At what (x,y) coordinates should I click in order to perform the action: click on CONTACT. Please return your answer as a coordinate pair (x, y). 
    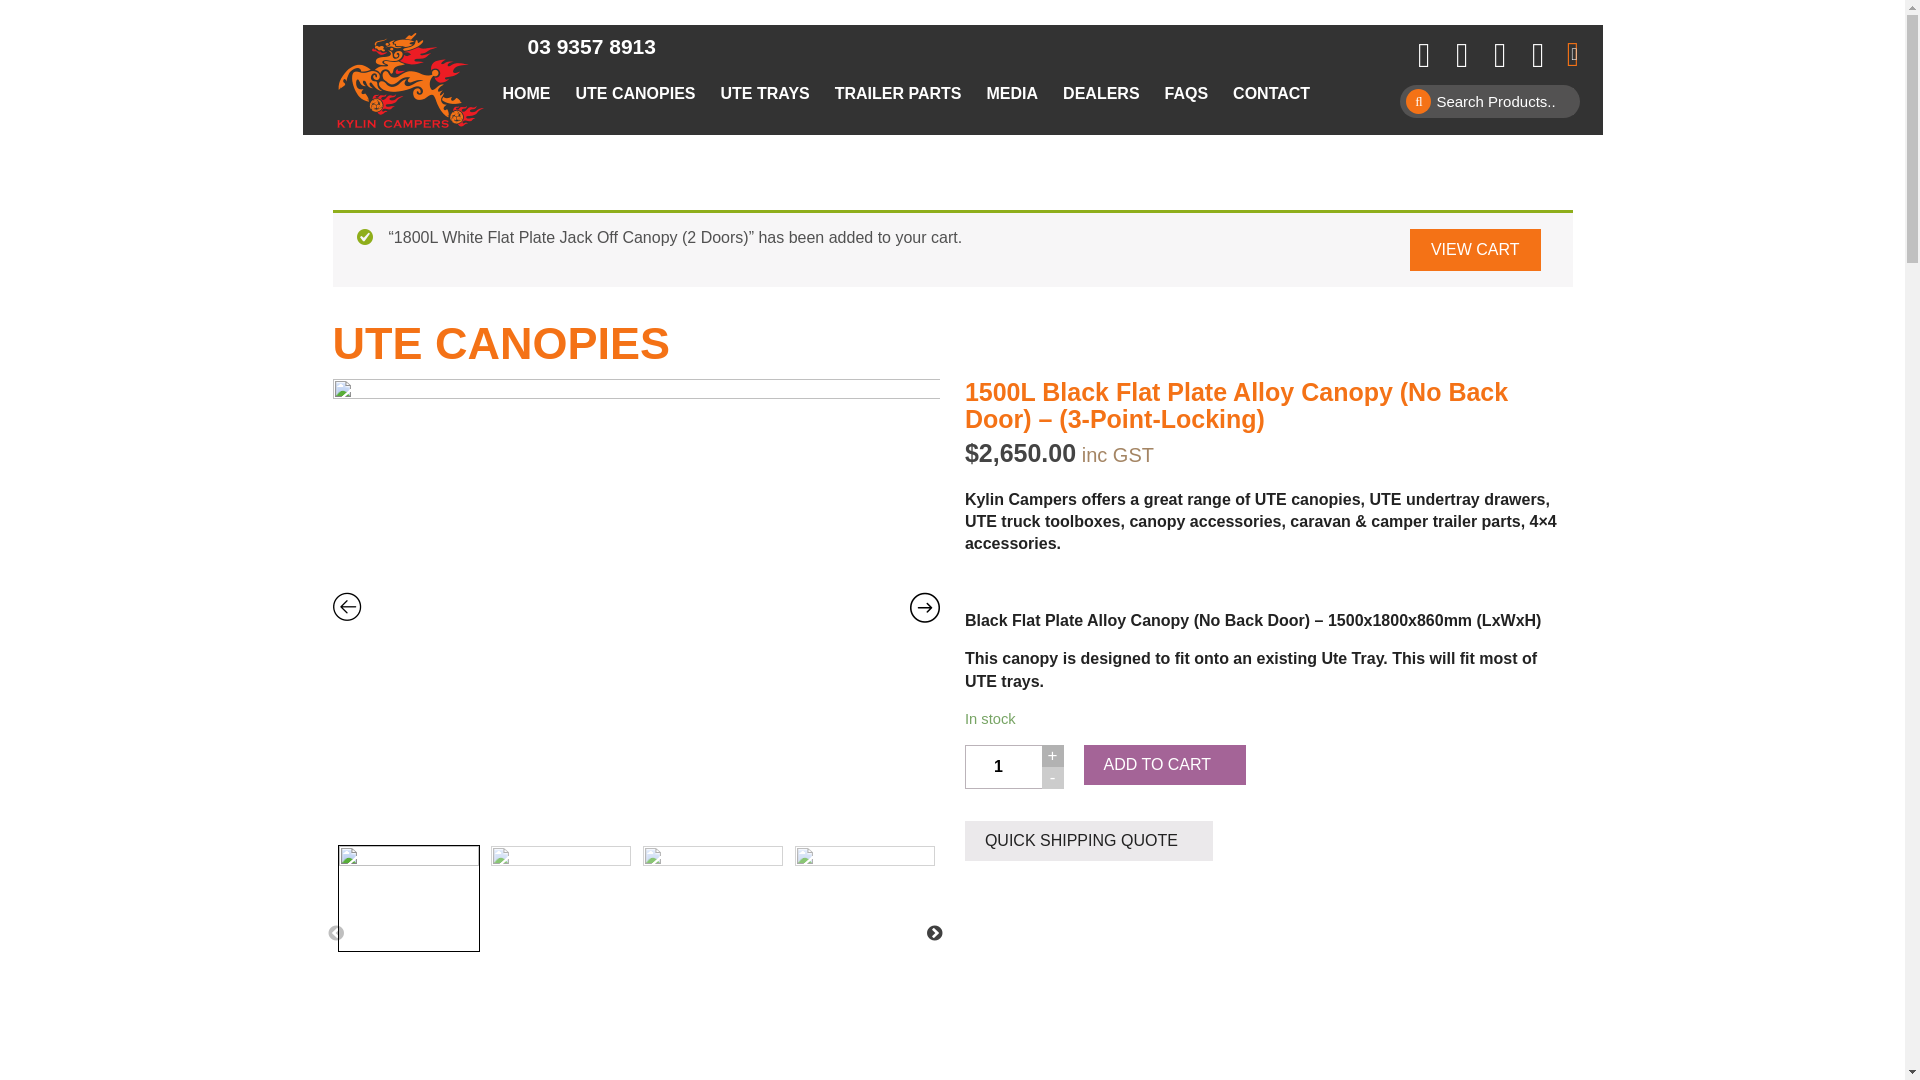
    Looking at the image, I should click on (1272, 94).